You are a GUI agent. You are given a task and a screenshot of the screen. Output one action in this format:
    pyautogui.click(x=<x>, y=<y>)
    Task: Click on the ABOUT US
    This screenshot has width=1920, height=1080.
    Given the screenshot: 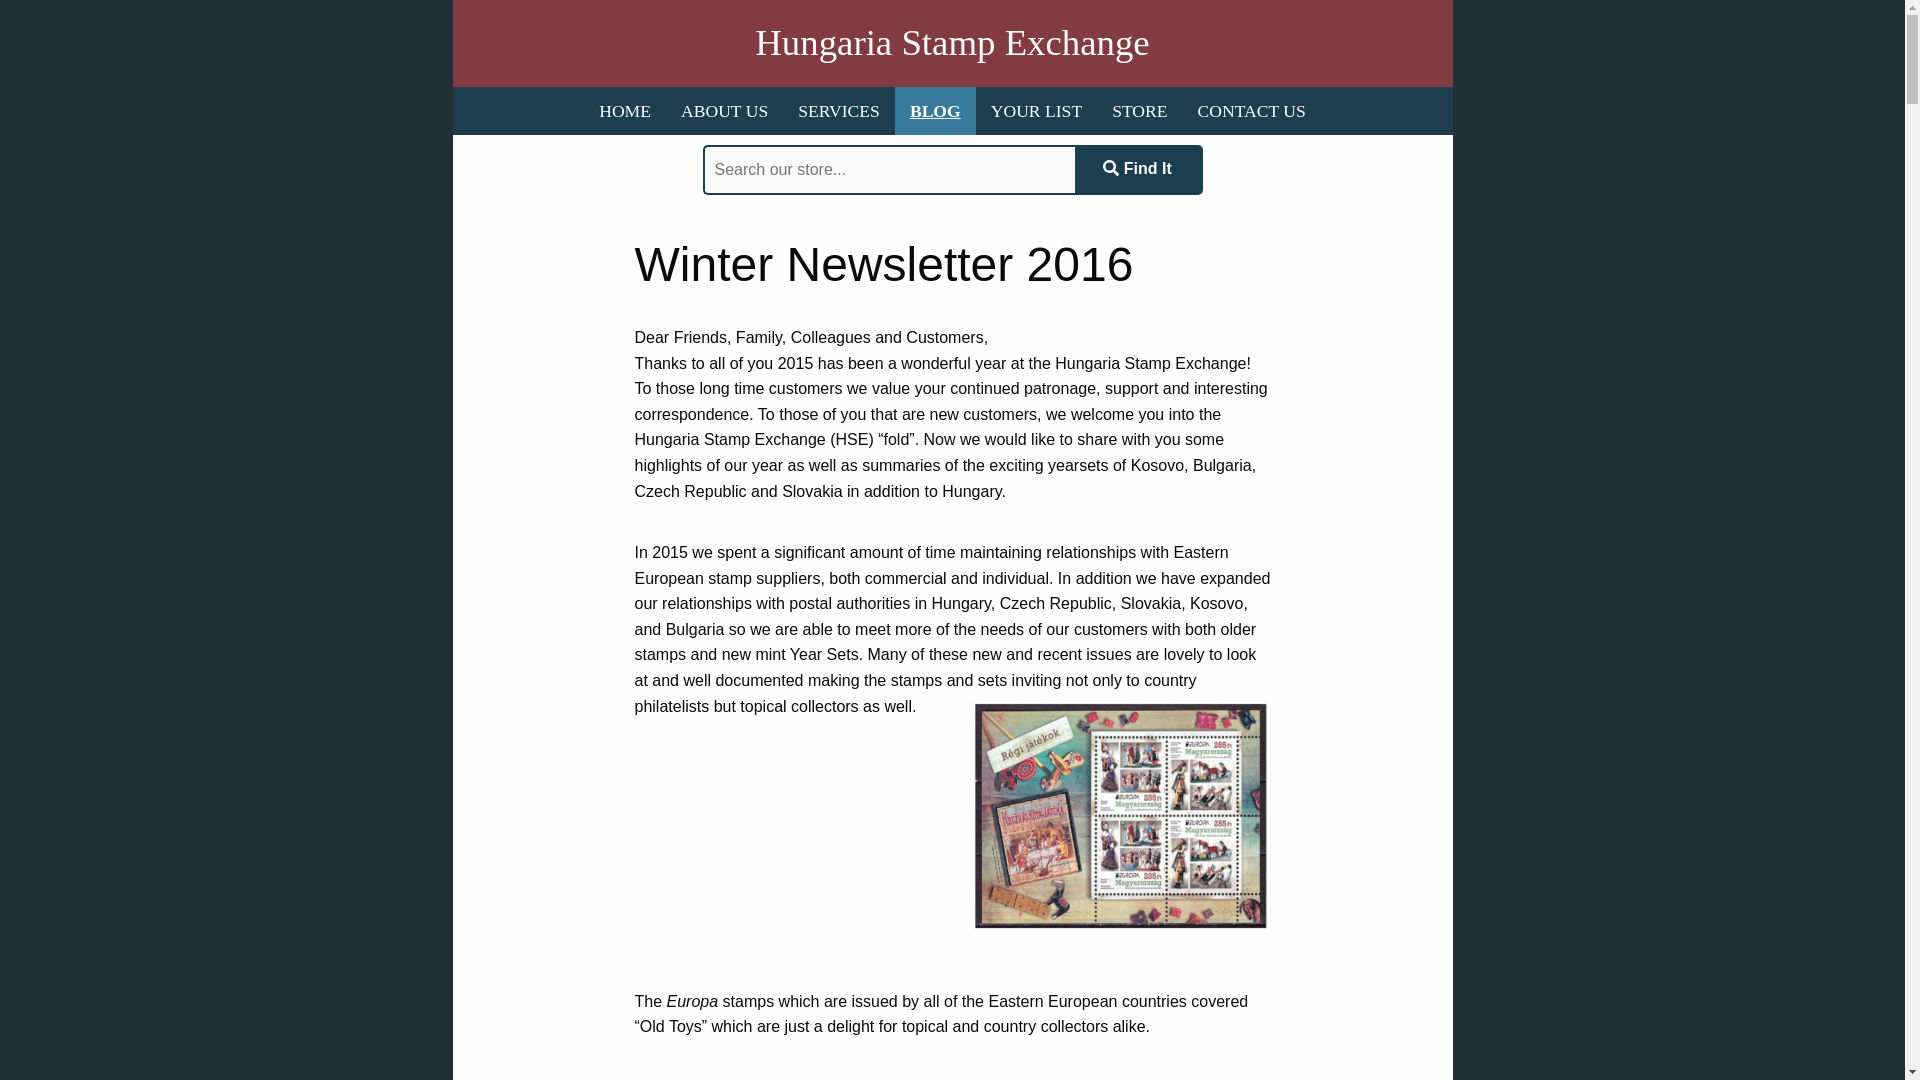 What is the action you would take?
    pyautogui.click(x=724, y=111)
    